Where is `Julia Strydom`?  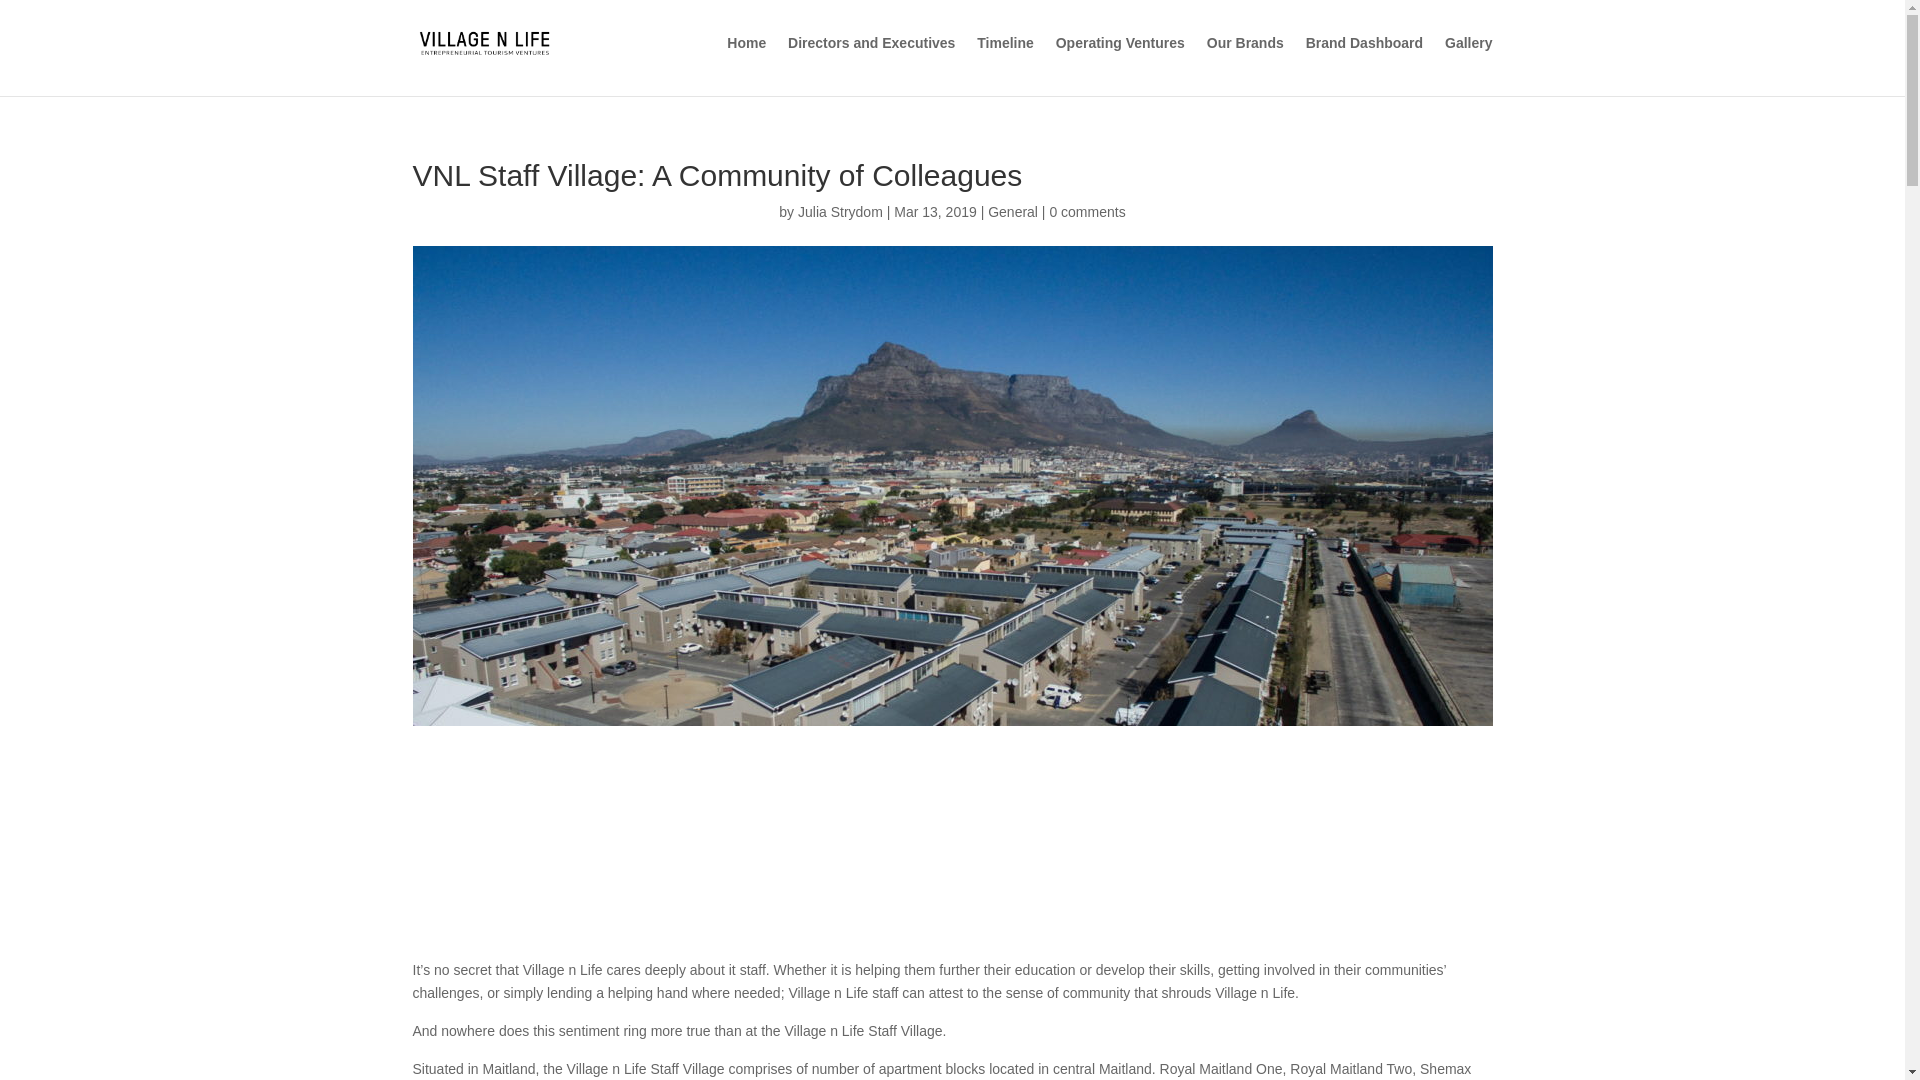
Julia Strydom is located at coordinates (840, 212).